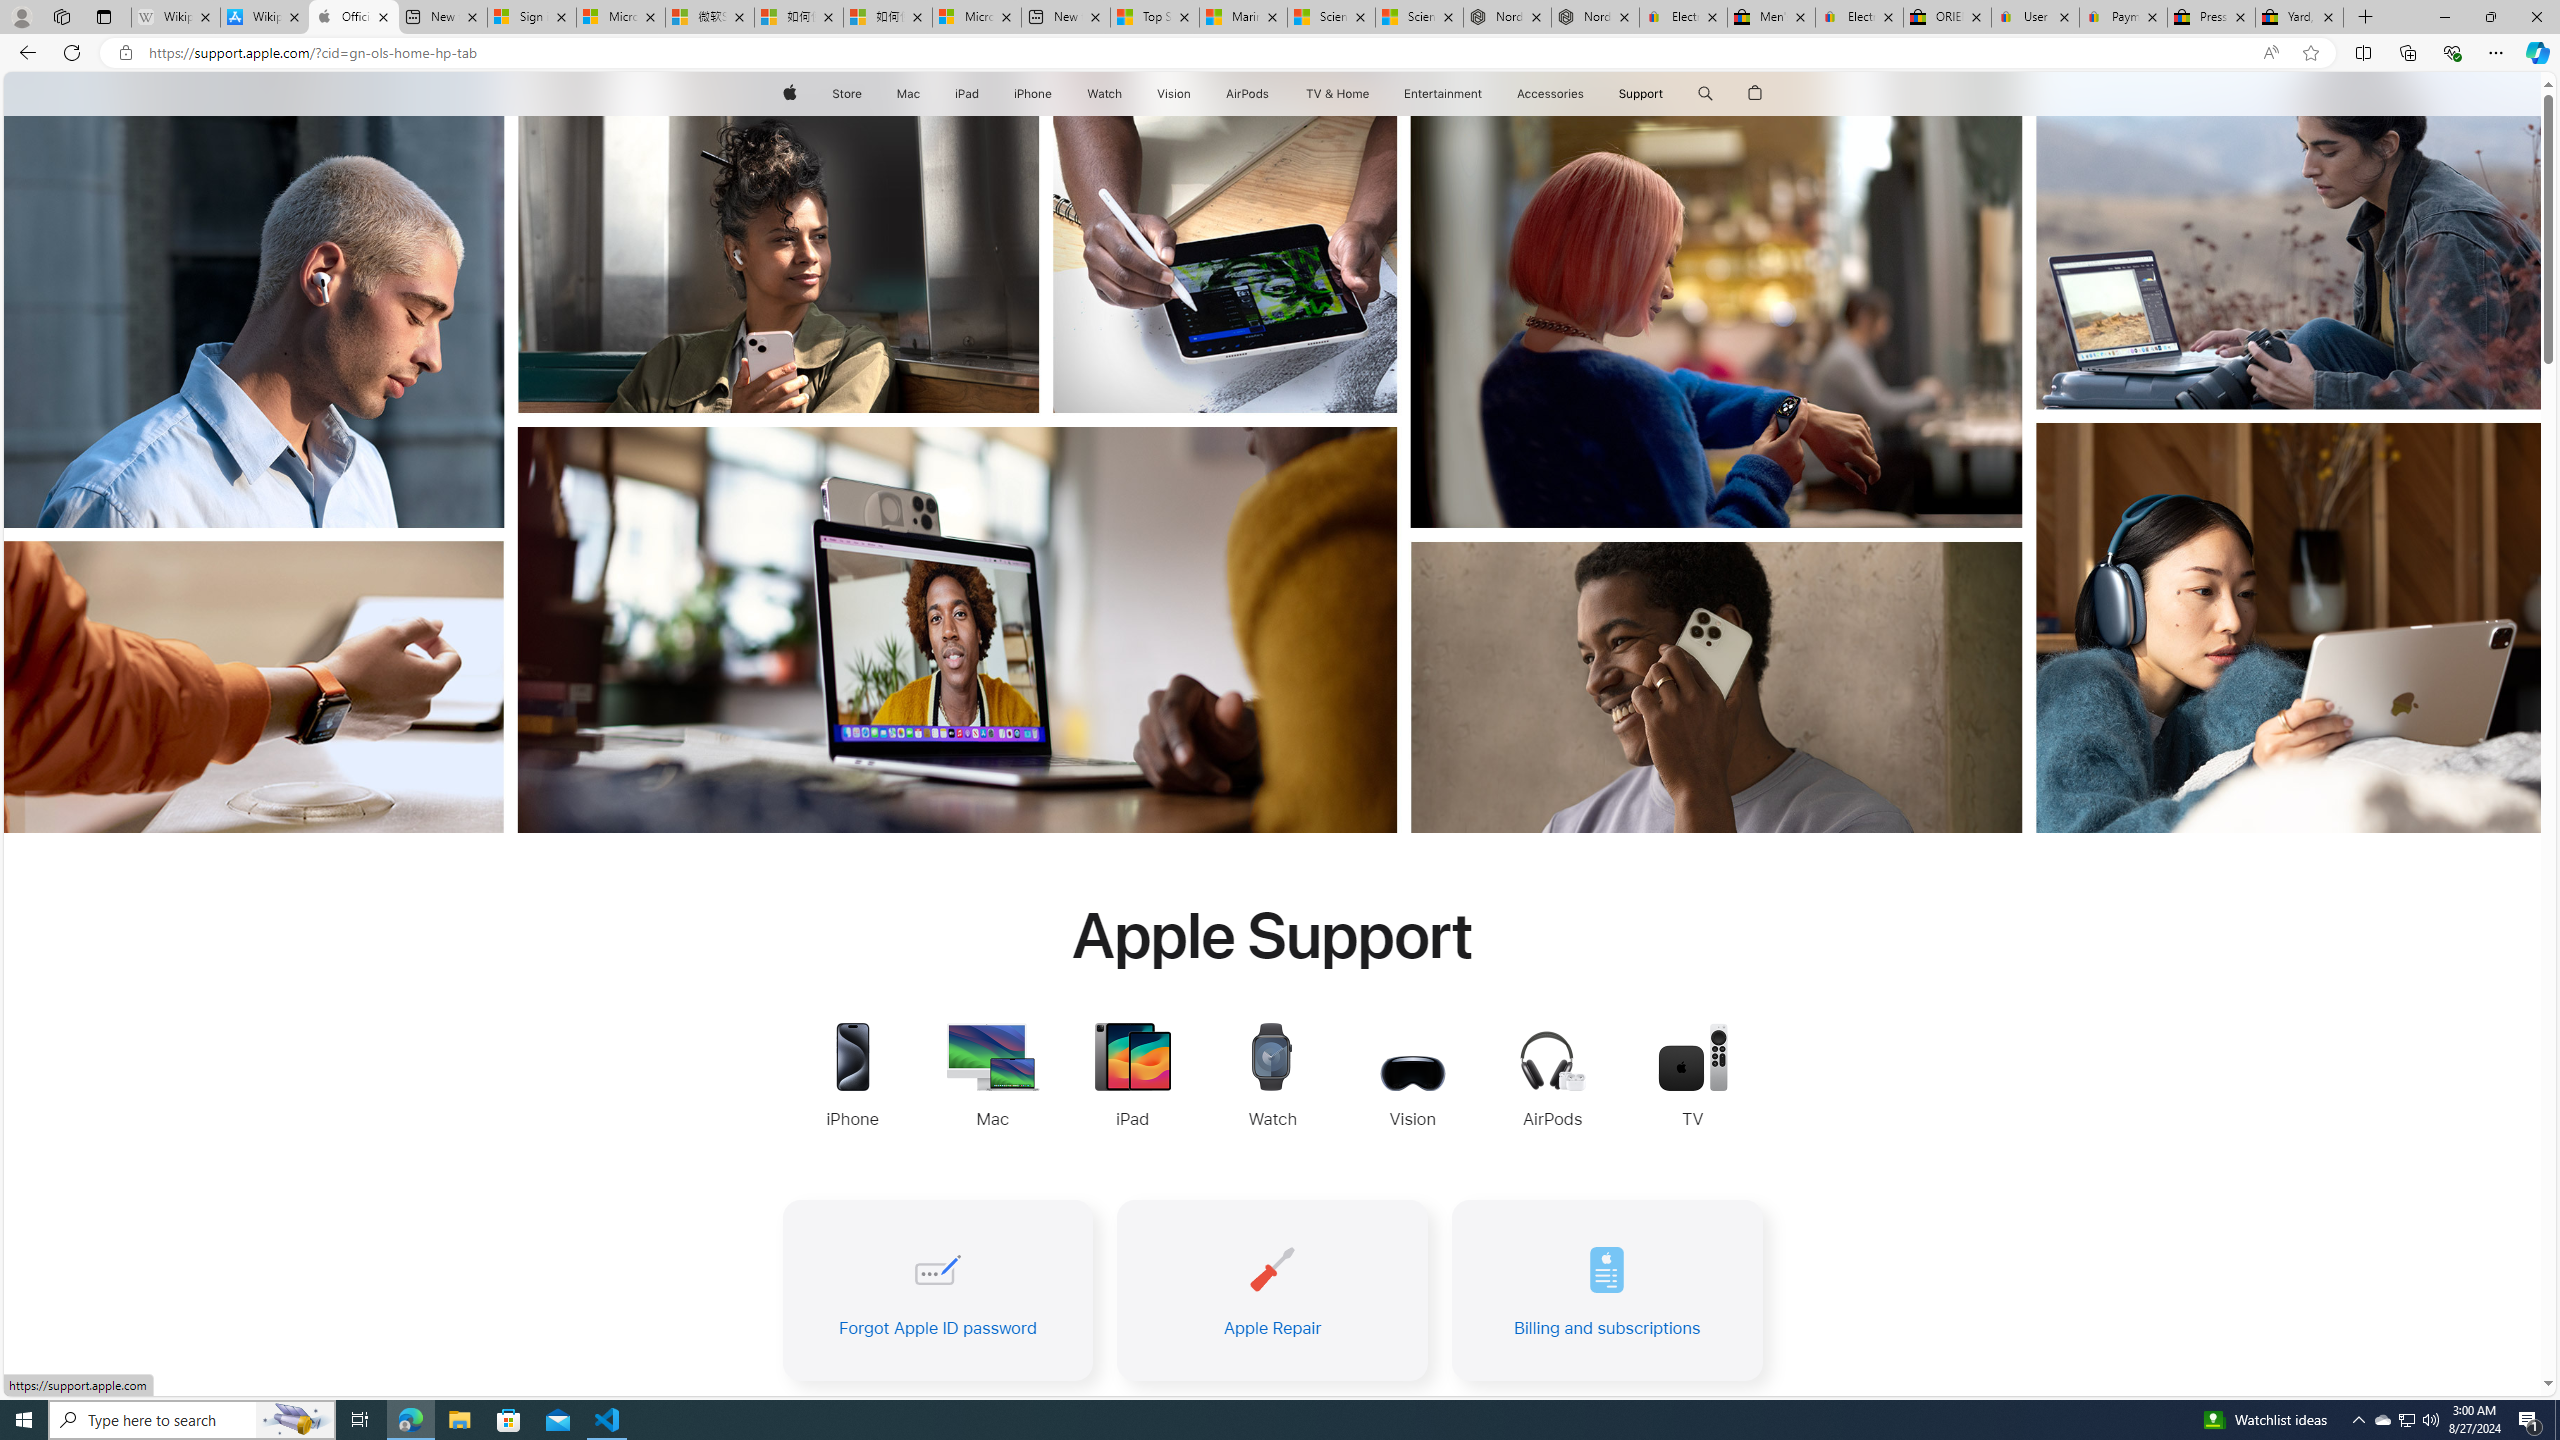  I want to click on AirPods Support, so click(1552, 1082).